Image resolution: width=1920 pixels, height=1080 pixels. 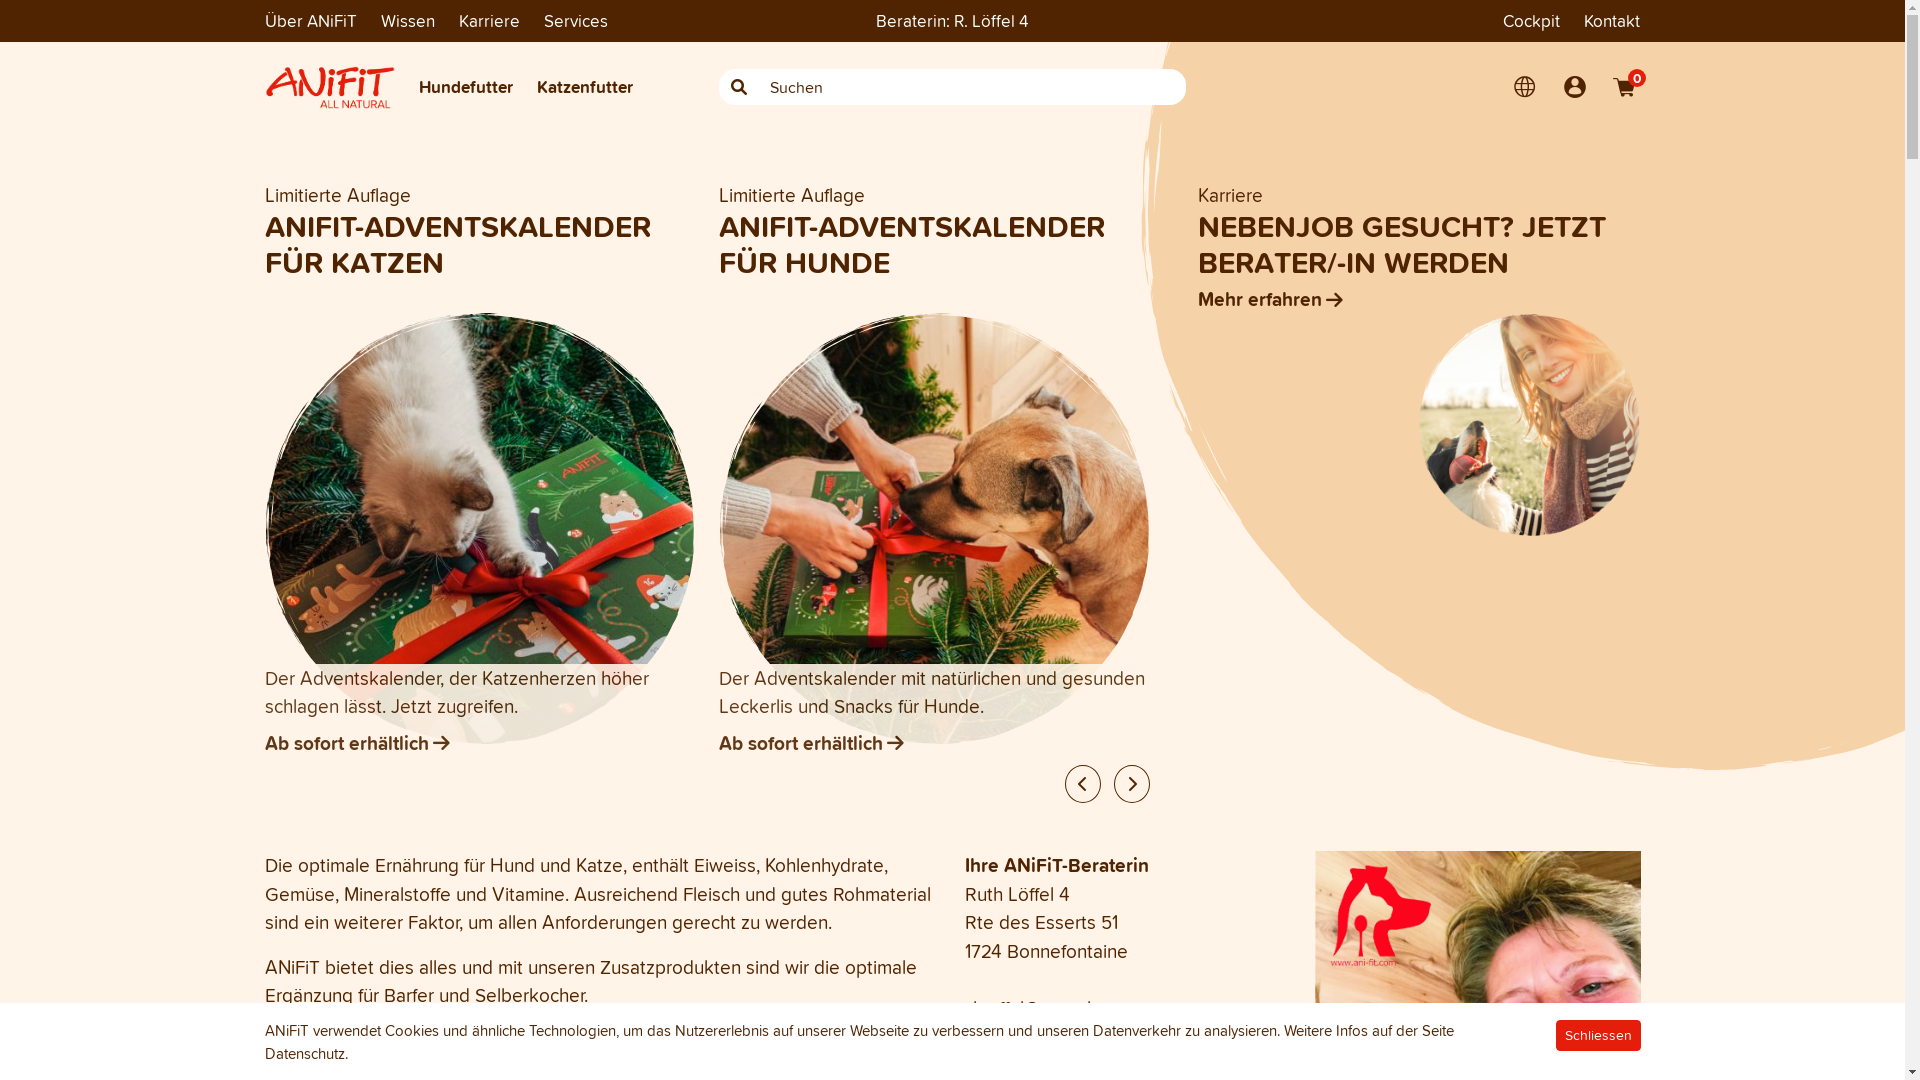 What do you see at coordinates (488, 21) in the screenshot?
I see `Karriere` at bounding box center [488, 21].